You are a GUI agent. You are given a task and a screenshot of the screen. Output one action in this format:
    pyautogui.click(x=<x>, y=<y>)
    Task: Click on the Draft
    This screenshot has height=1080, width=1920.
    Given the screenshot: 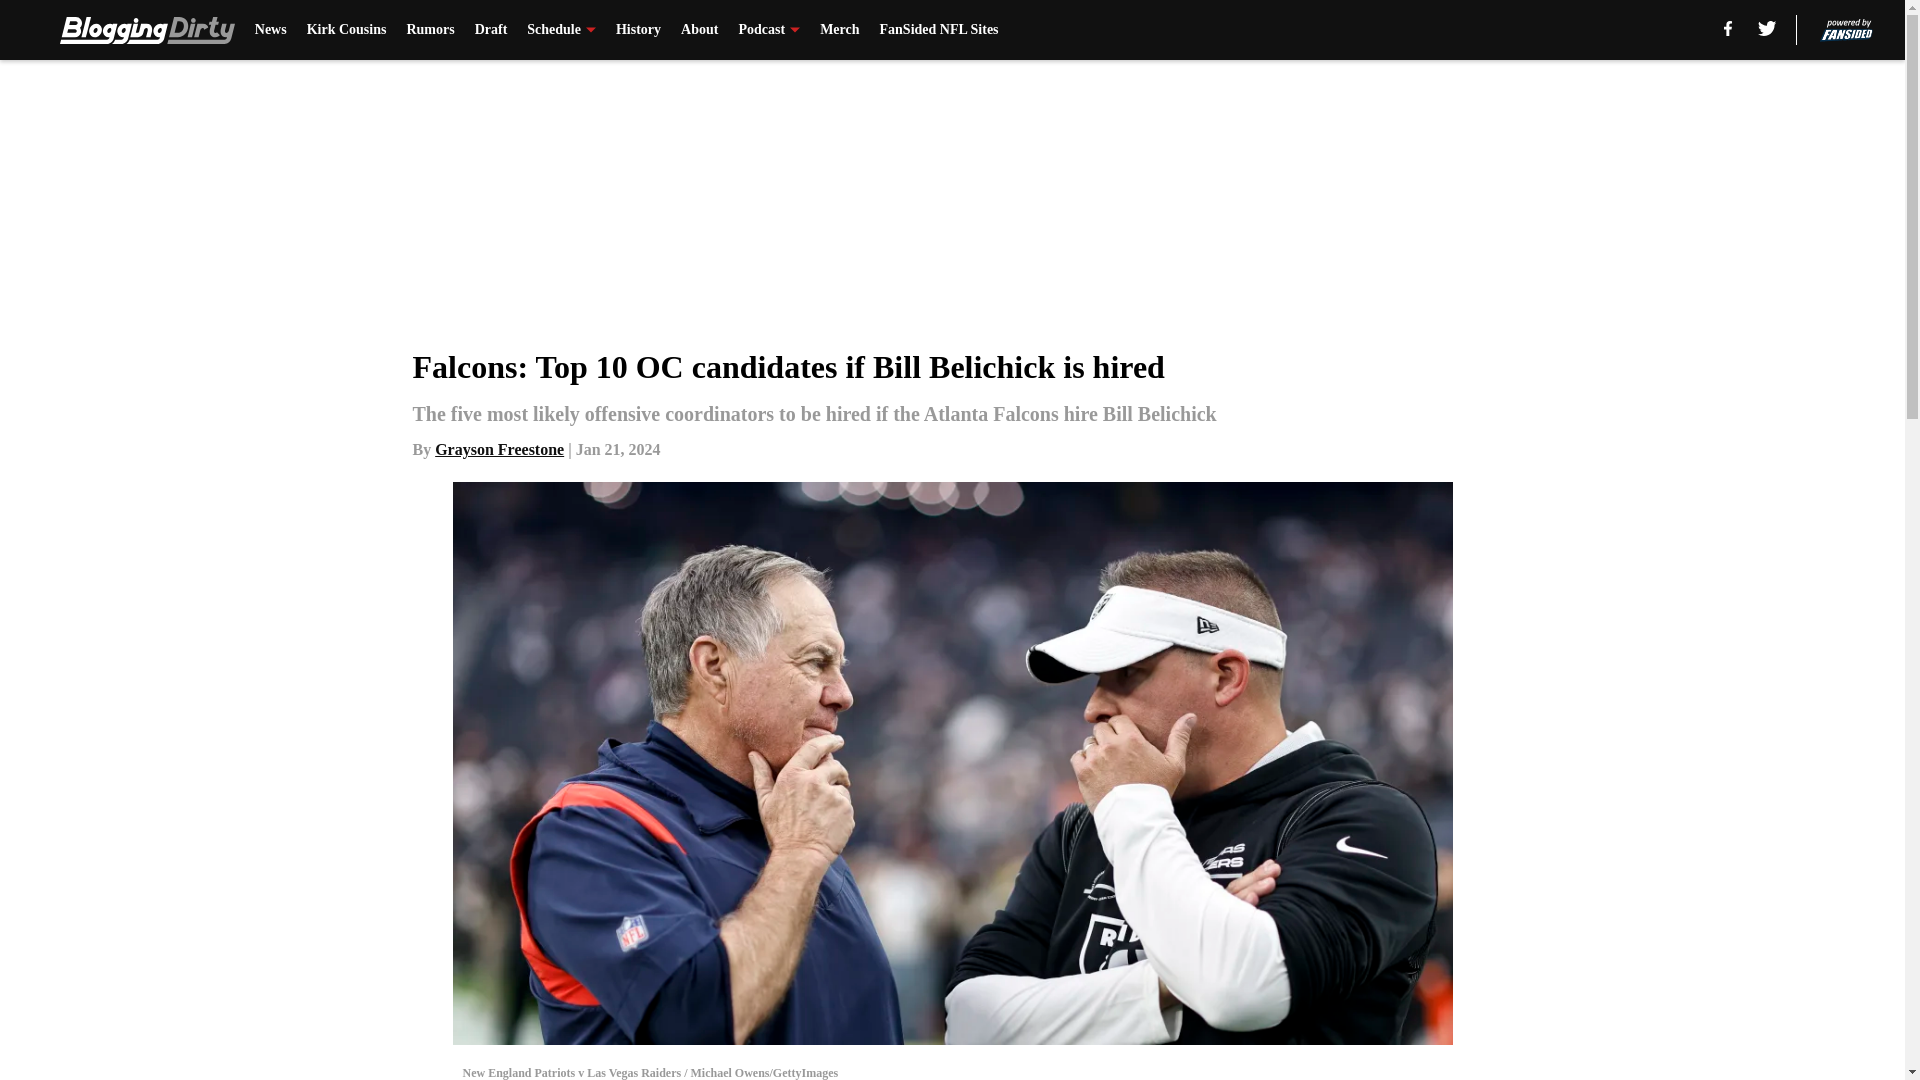 What is the action you would take?
    pyautogui.click(x=491, y=30)
    